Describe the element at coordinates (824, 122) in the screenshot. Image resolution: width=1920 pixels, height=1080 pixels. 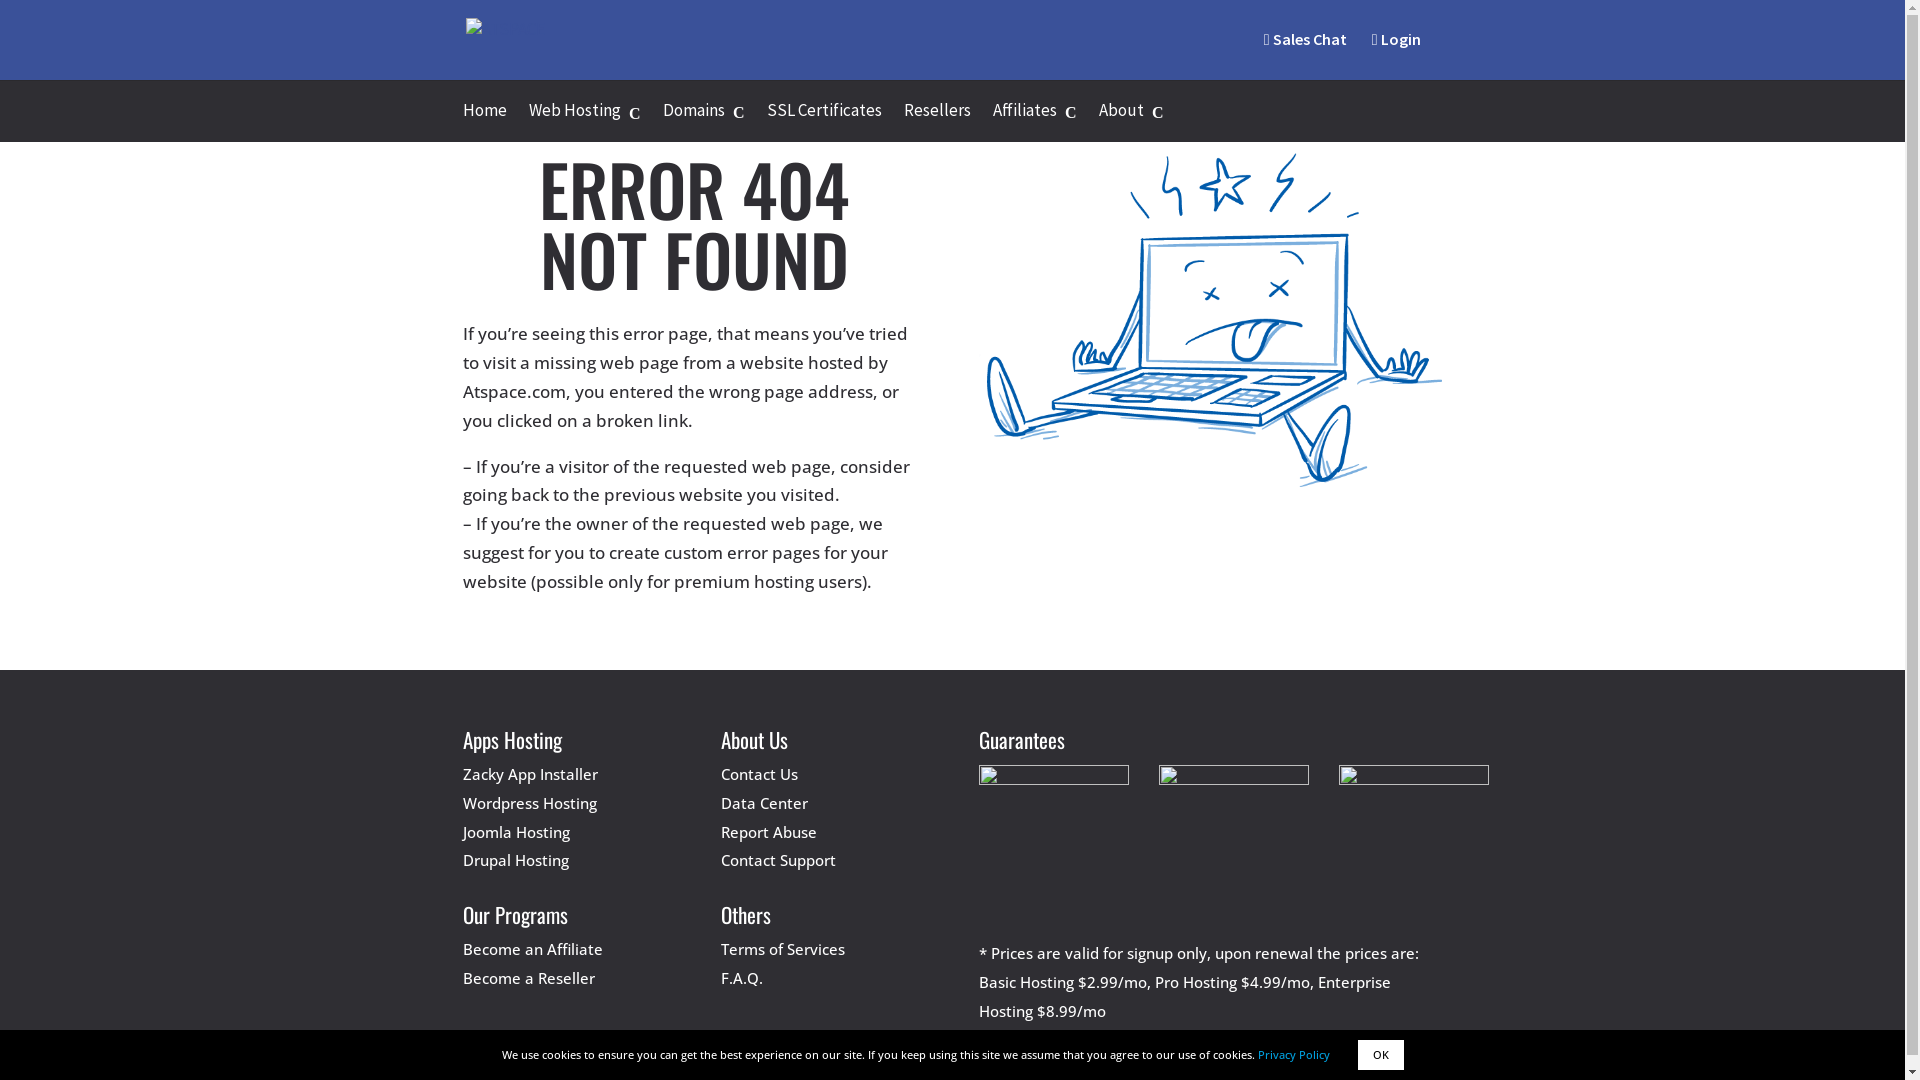
I see `SSL Certificates` at that location.